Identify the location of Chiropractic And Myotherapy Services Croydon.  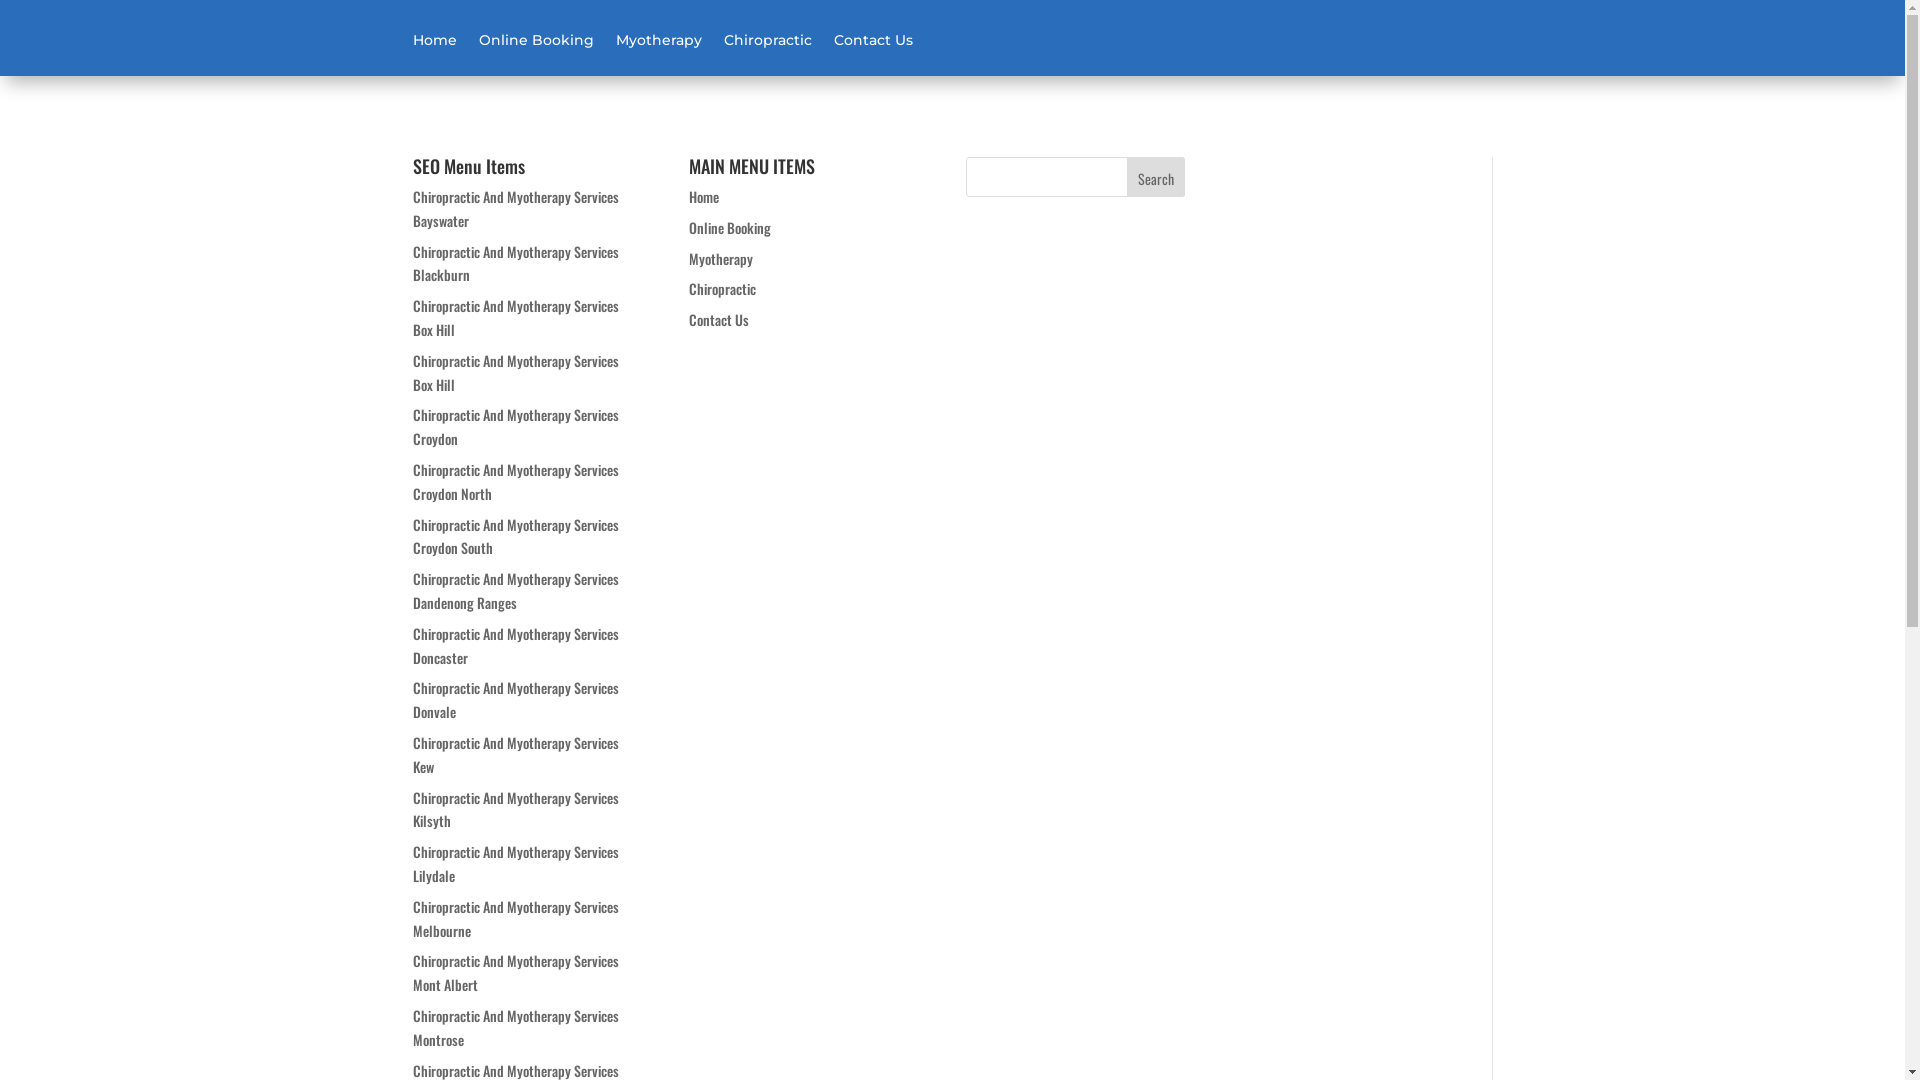
(515, 426).